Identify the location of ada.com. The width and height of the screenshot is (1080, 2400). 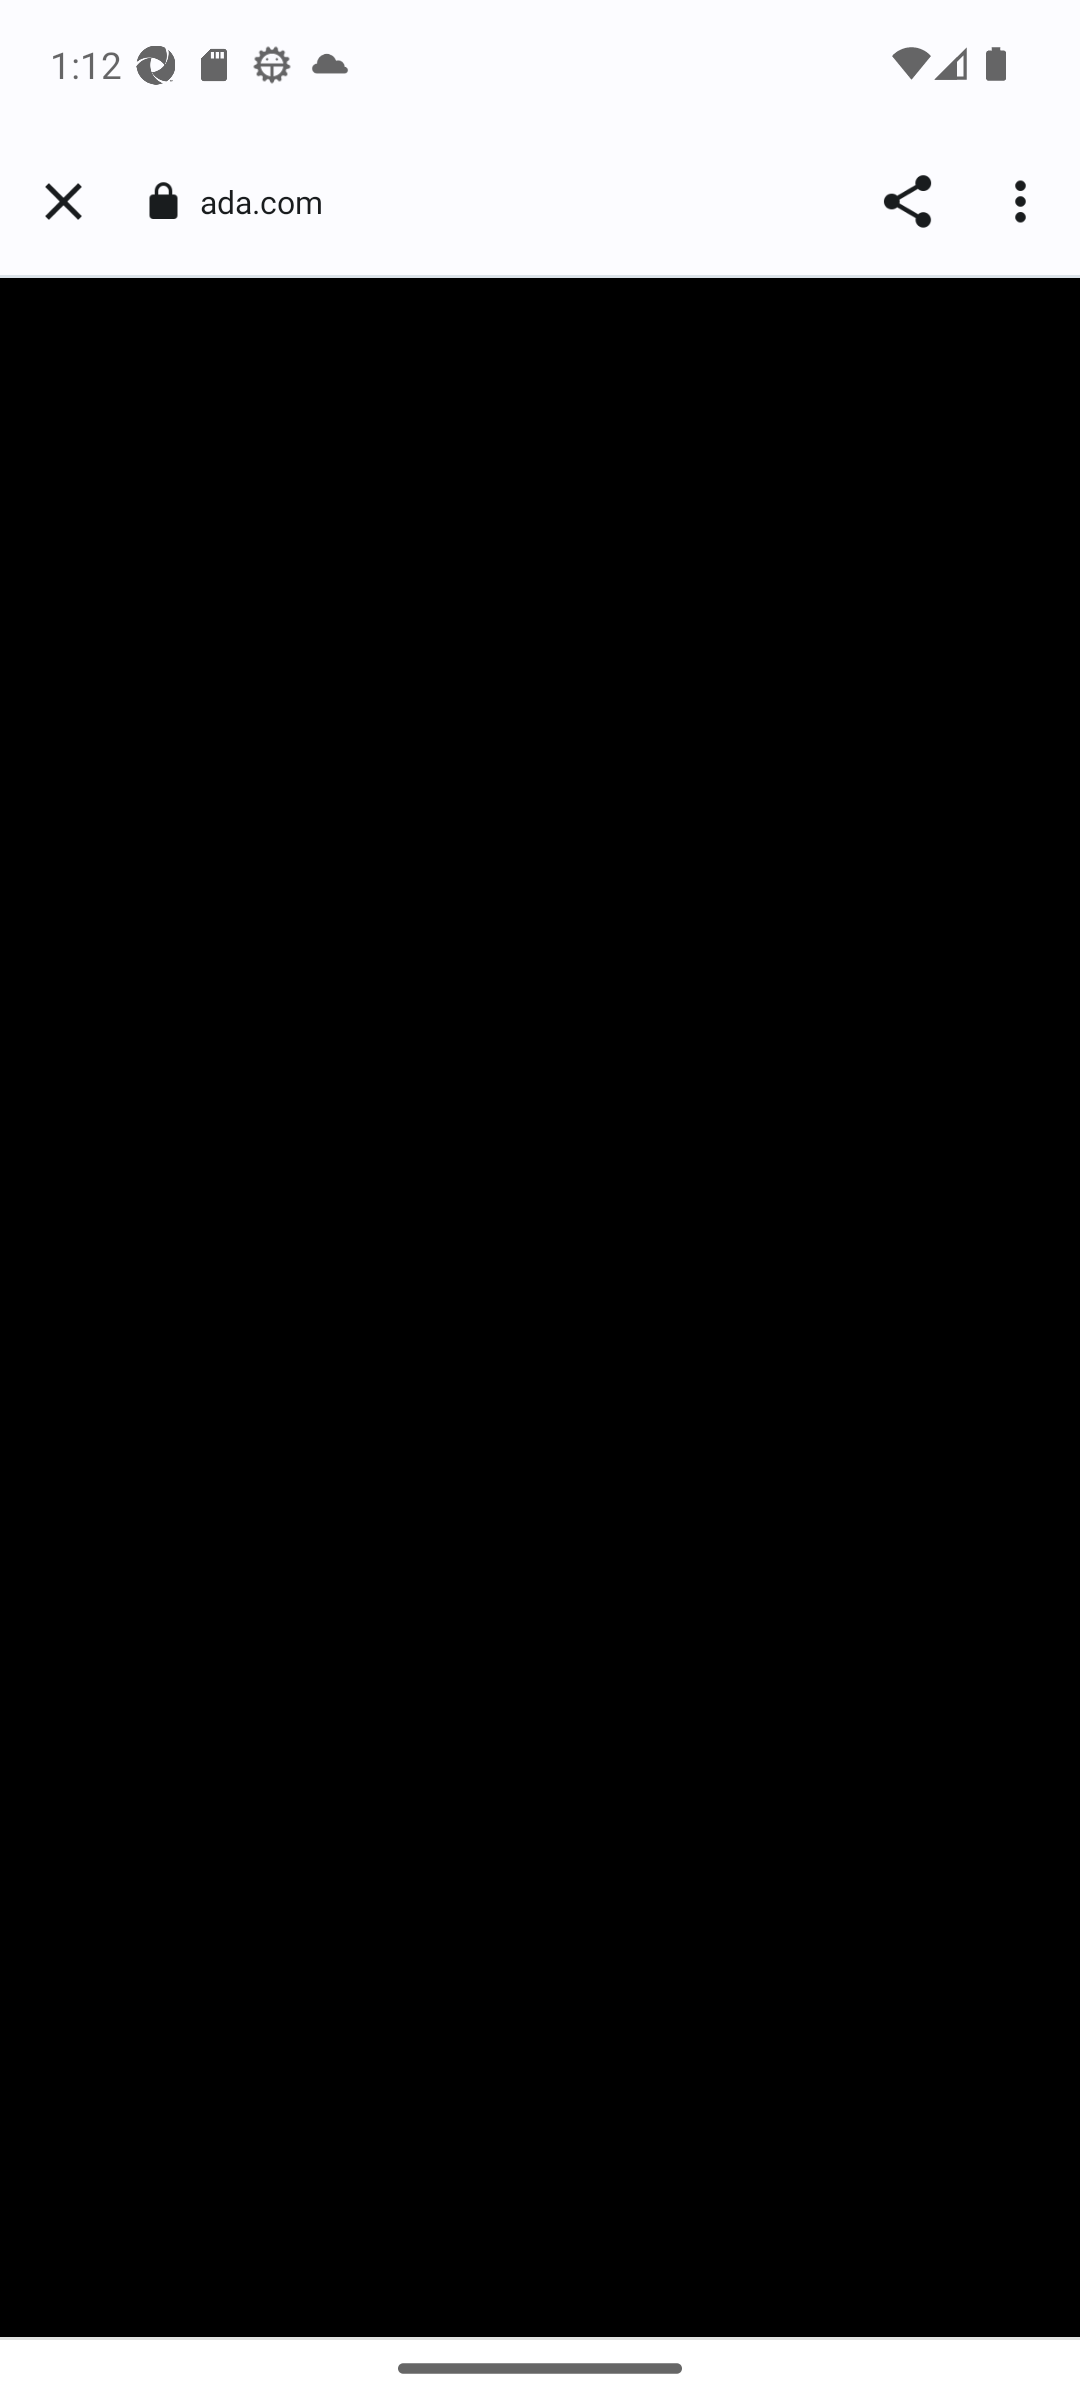
(272, 202).